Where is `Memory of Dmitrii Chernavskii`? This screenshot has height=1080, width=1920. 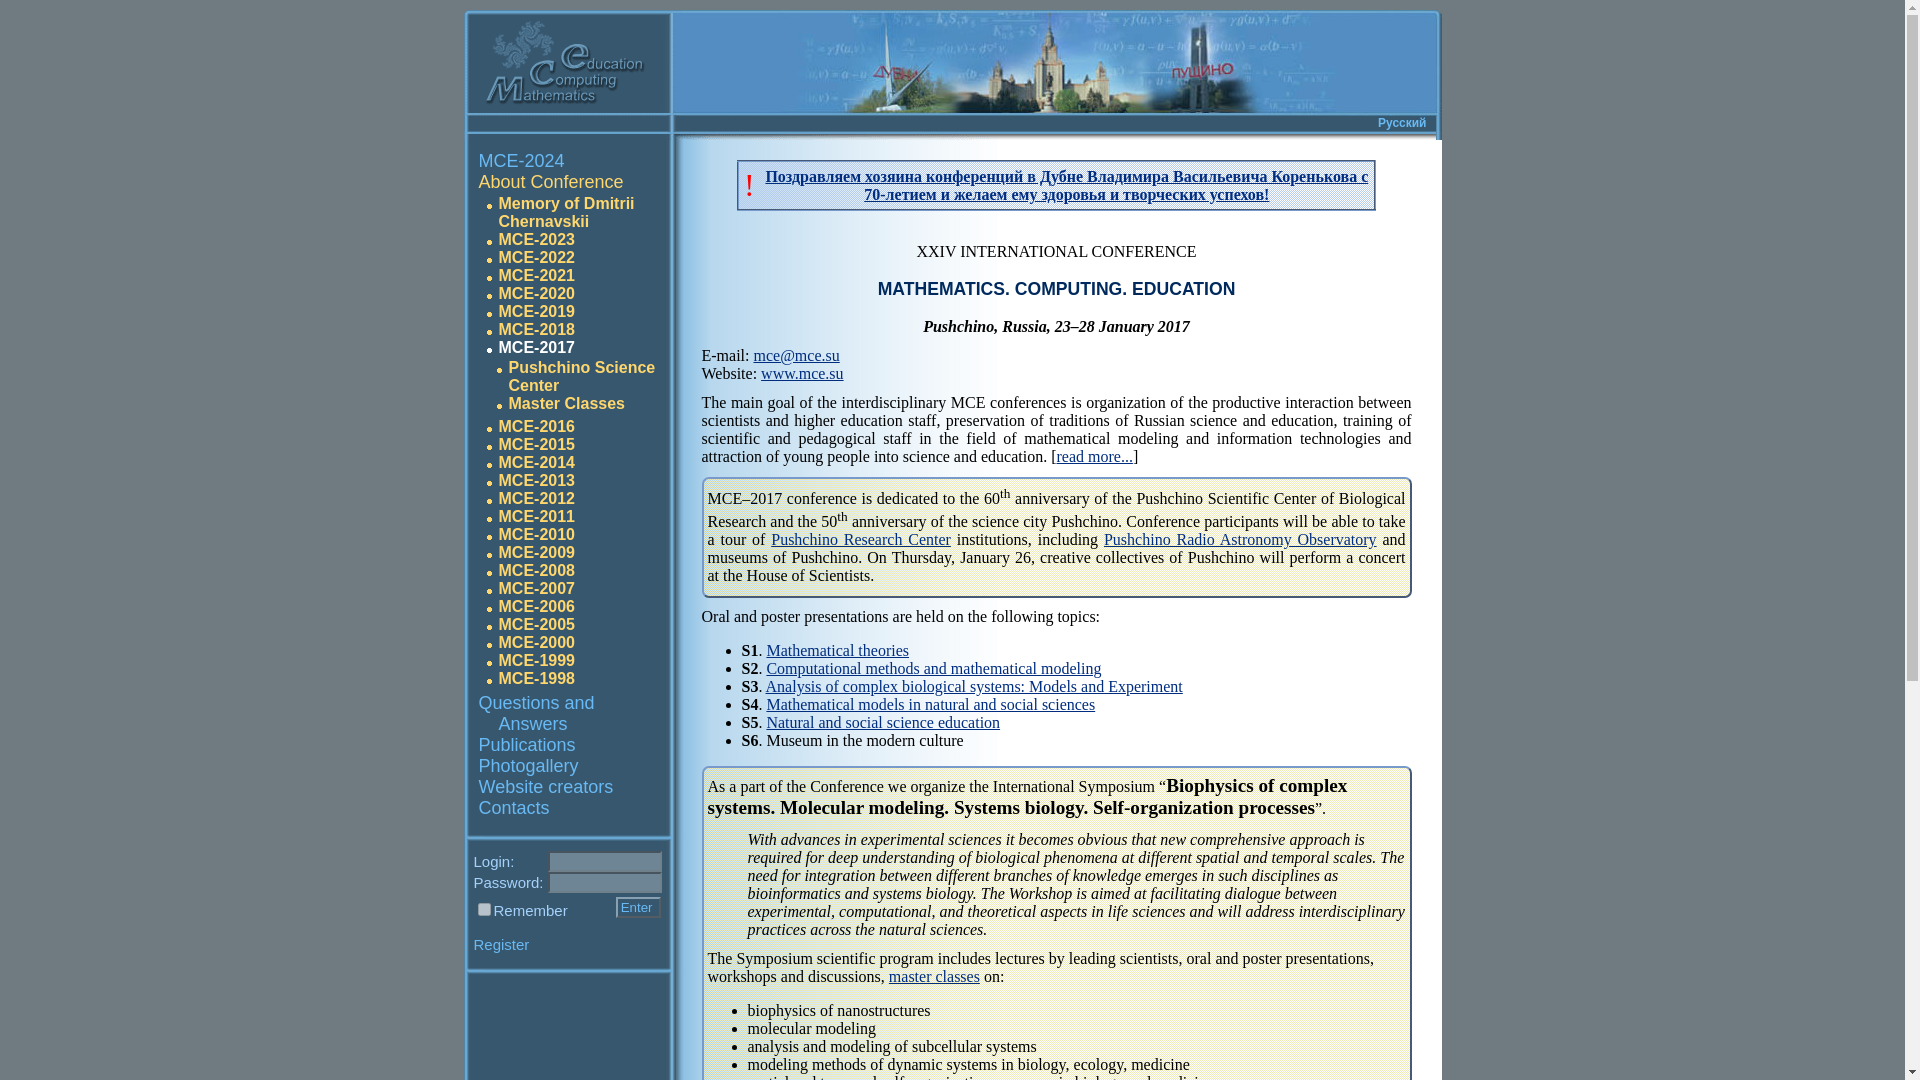
Memory of Dmitrii Chernavskii is located at coordinates (565, 212).